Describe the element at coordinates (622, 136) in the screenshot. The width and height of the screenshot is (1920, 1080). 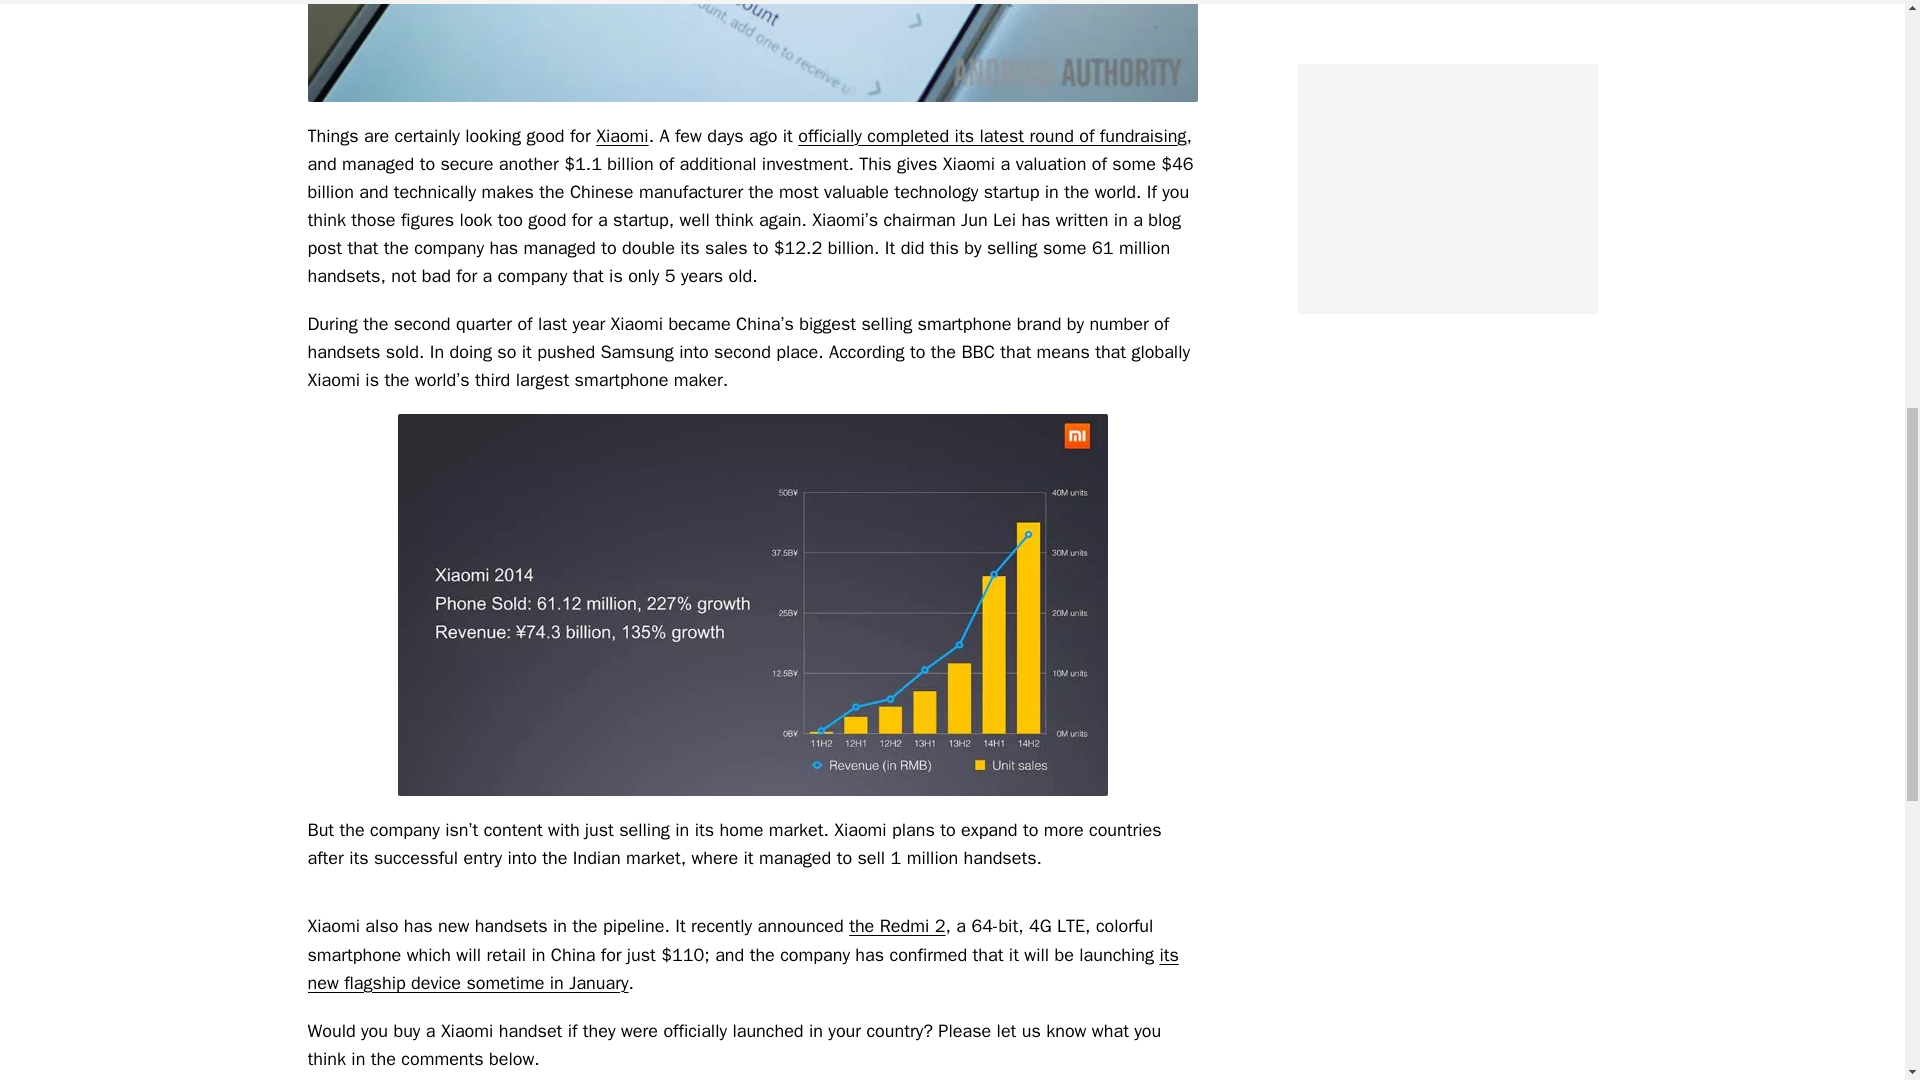
I see `Xiaomi` at that location.